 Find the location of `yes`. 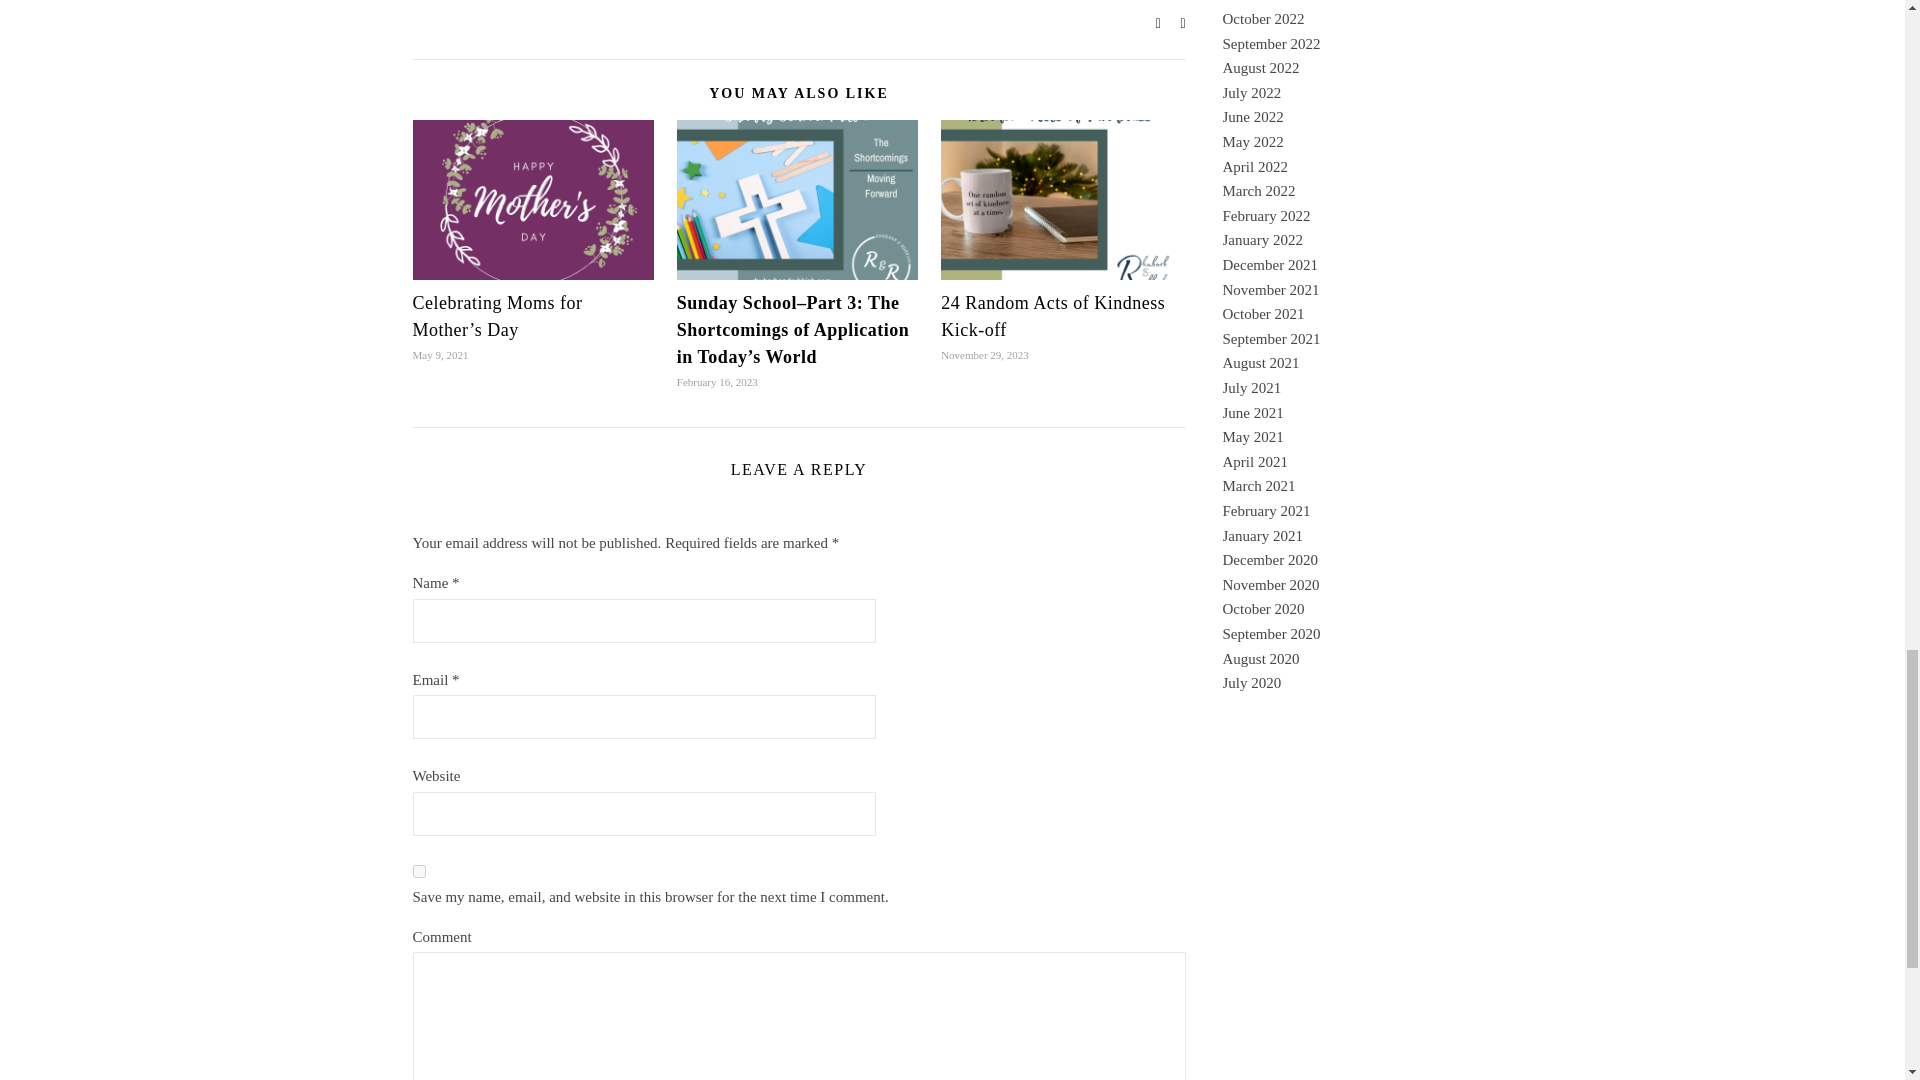

yes is located at coordinates (418, 872).